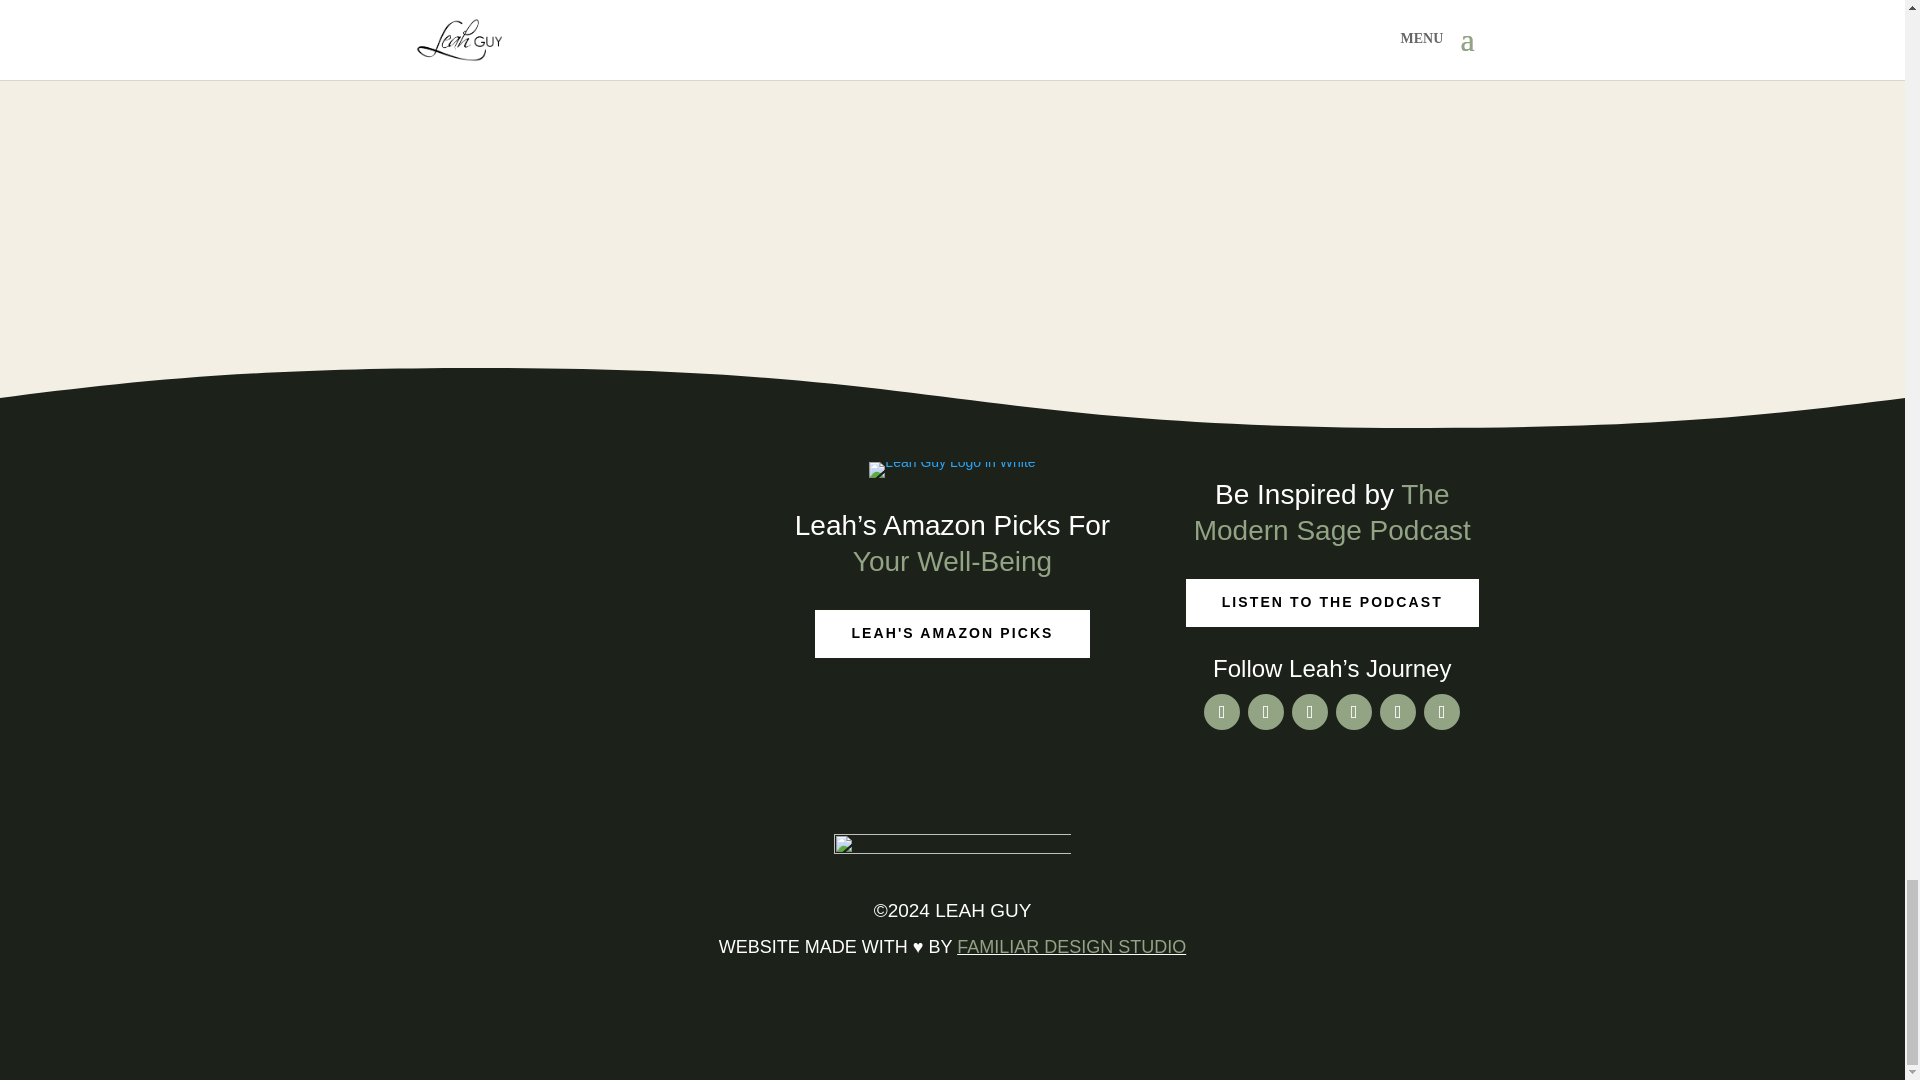 The width and height of the screenshot is (1920, 1080). Describe the element at coordinates (1222, 712) in the screenshot. I see `Follow on Facebook` at that location.